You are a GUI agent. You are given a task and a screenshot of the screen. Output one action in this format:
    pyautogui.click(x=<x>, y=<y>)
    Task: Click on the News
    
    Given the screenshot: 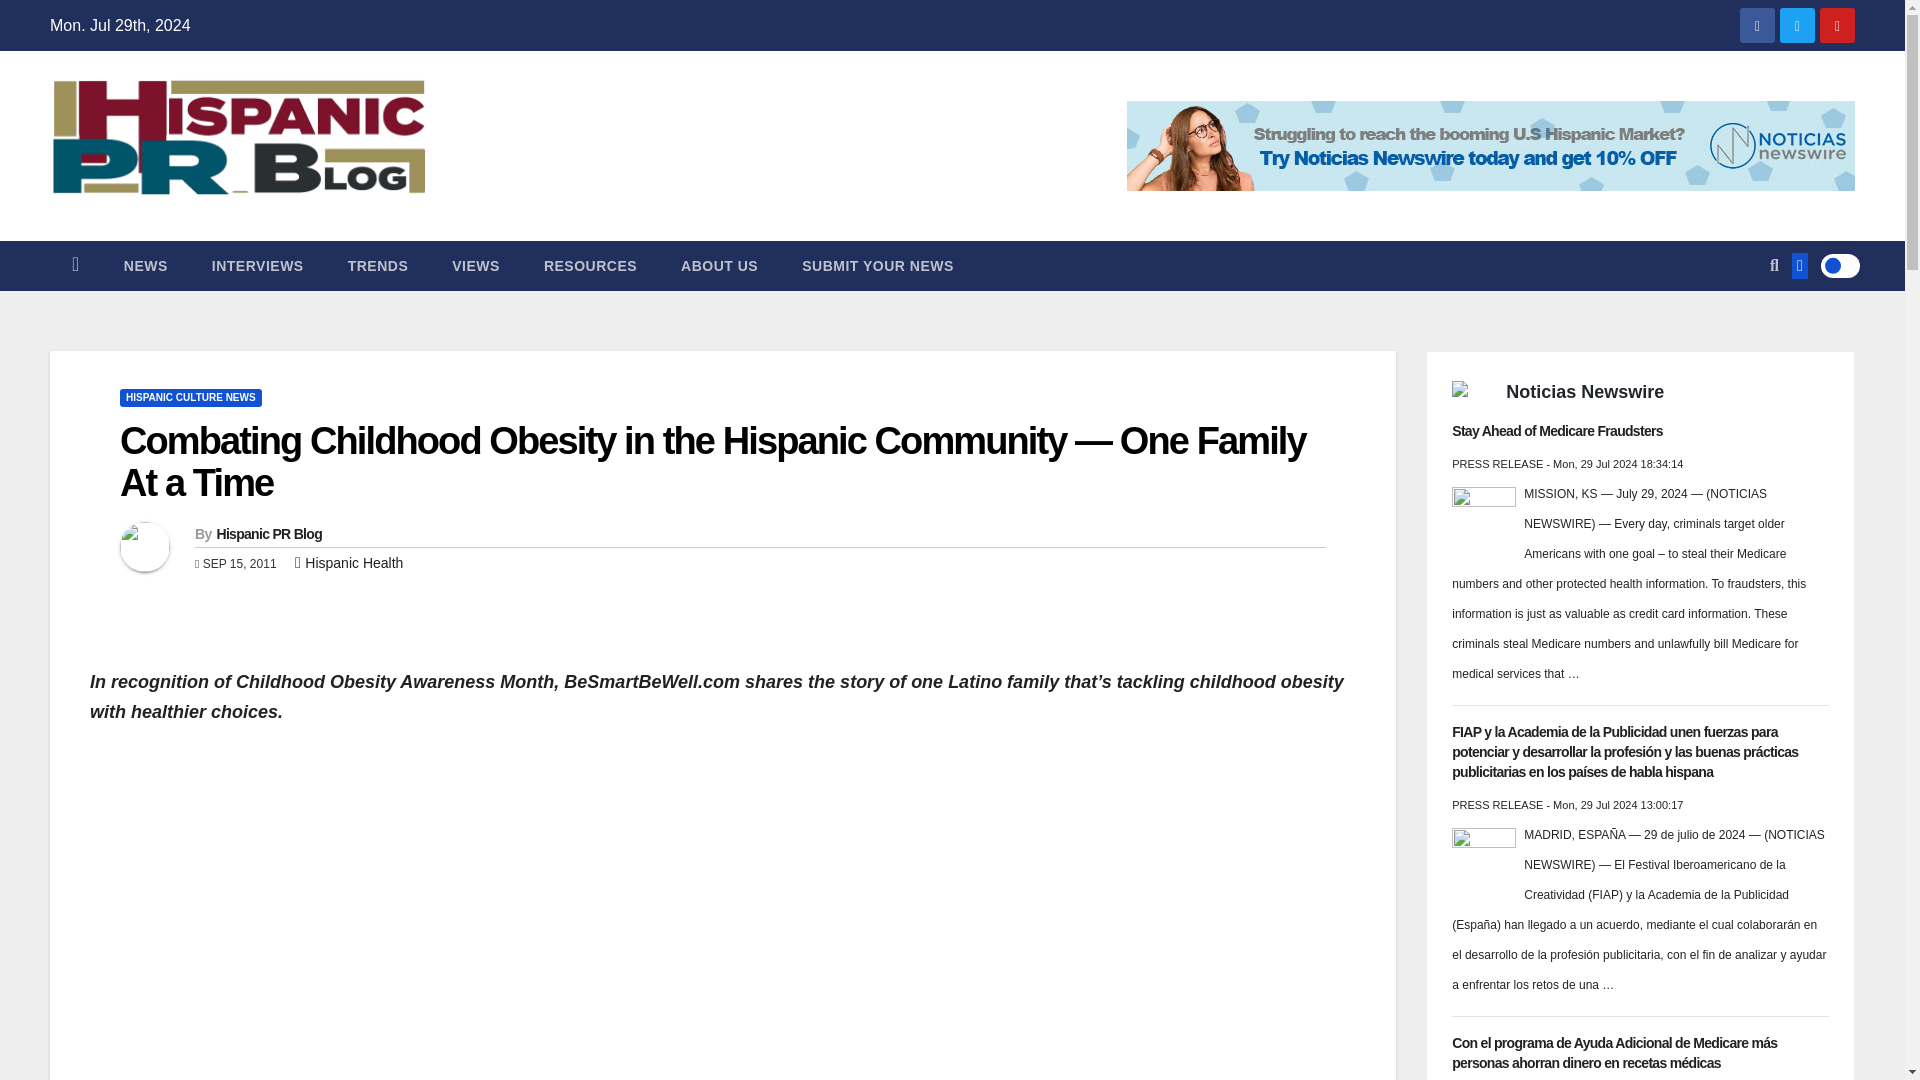 What is the action you would take?
    pyautogui.click(x=146, y=265)
    